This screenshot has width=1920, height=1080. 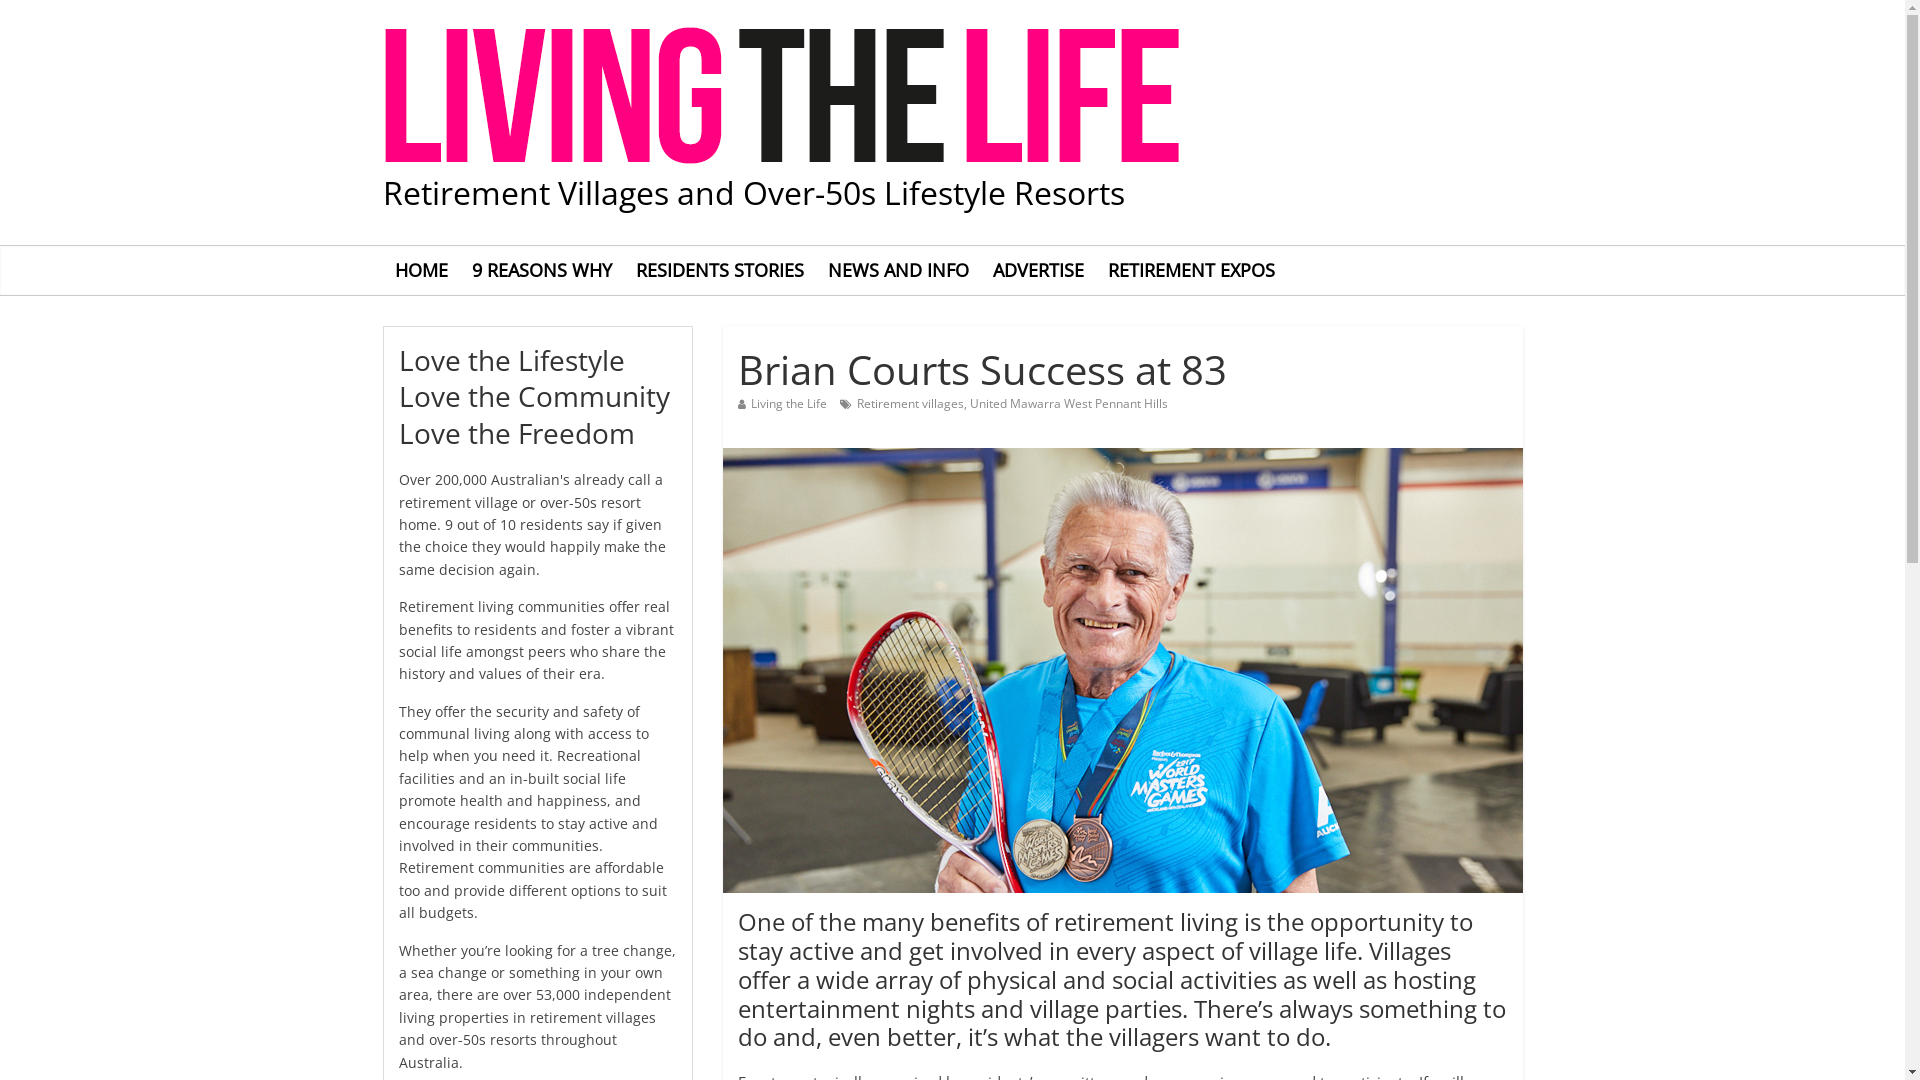 What do you see at coordinates (788, 404) in the screenshot?
I see `Living the Life` at bounding box center [788, 404].